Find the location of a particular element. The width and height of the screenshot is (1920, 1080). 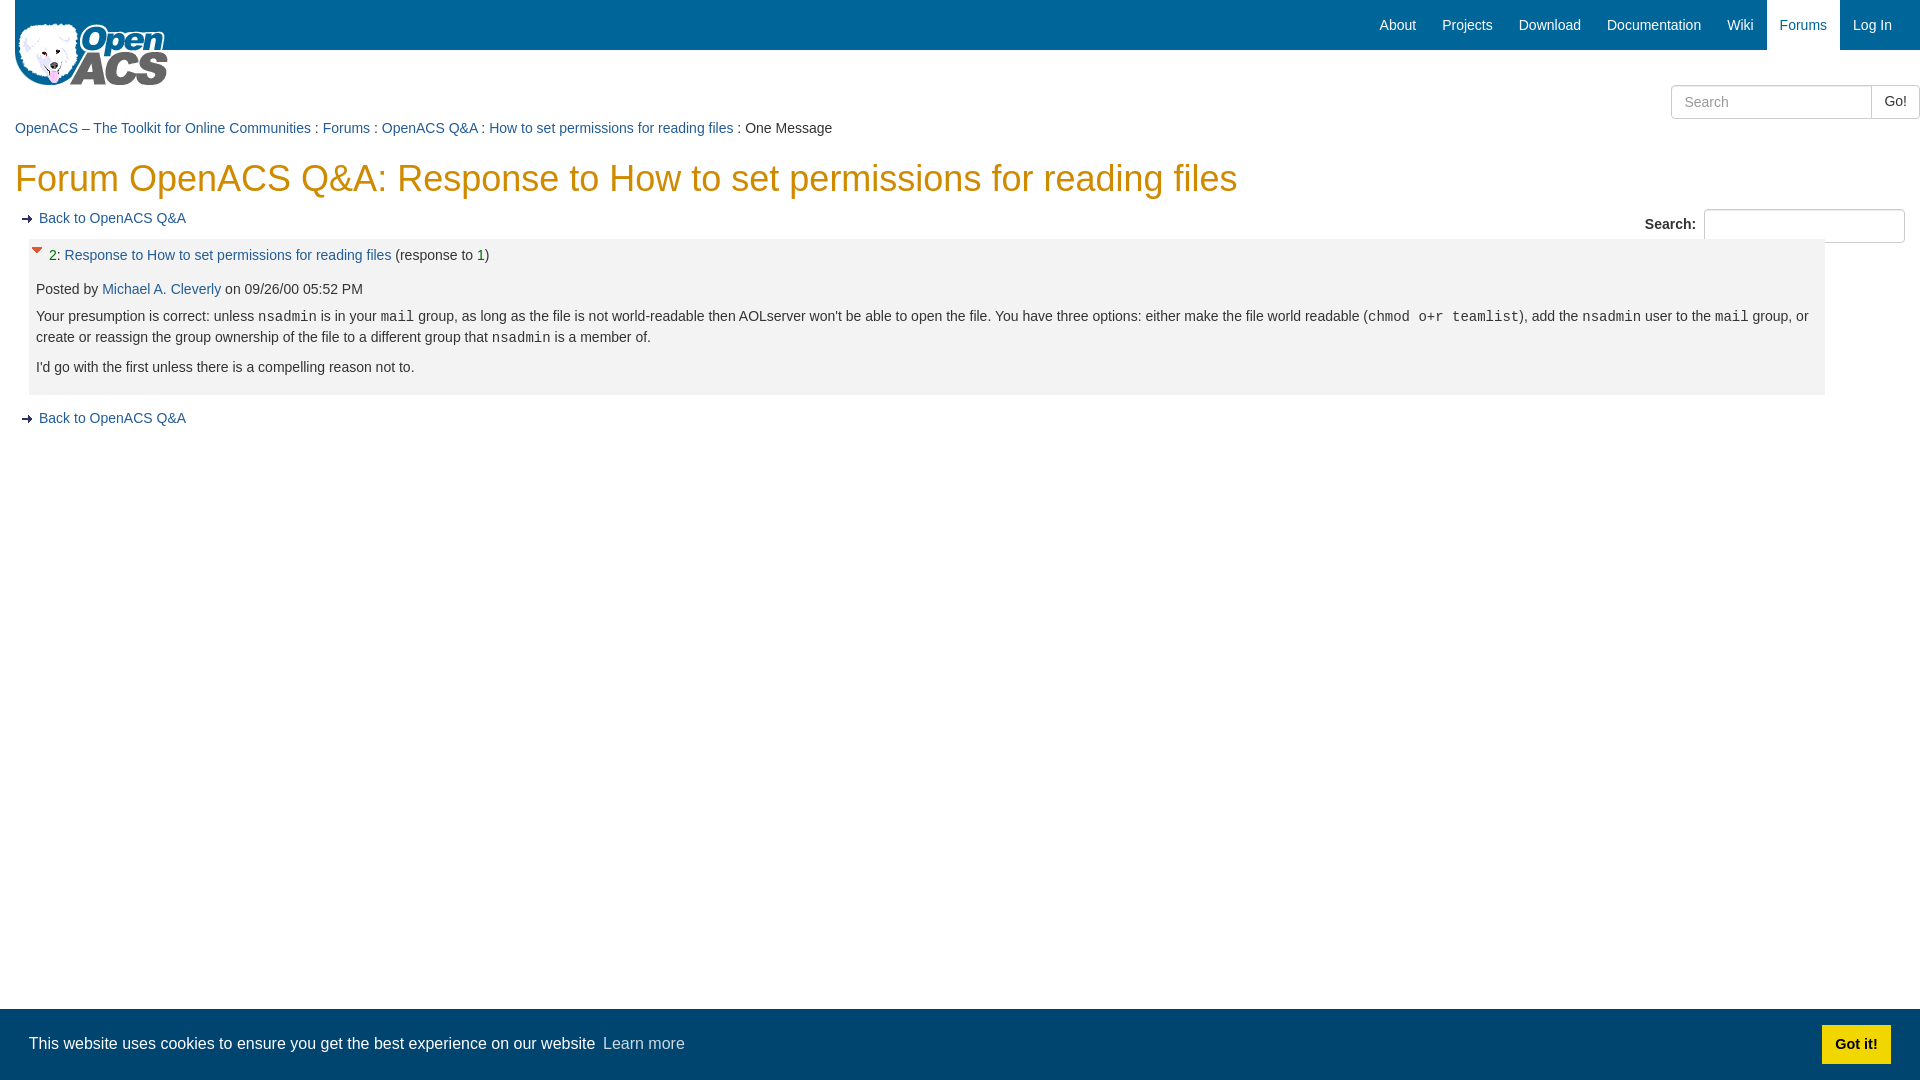

Projects is located at coordinates (1466, 24).